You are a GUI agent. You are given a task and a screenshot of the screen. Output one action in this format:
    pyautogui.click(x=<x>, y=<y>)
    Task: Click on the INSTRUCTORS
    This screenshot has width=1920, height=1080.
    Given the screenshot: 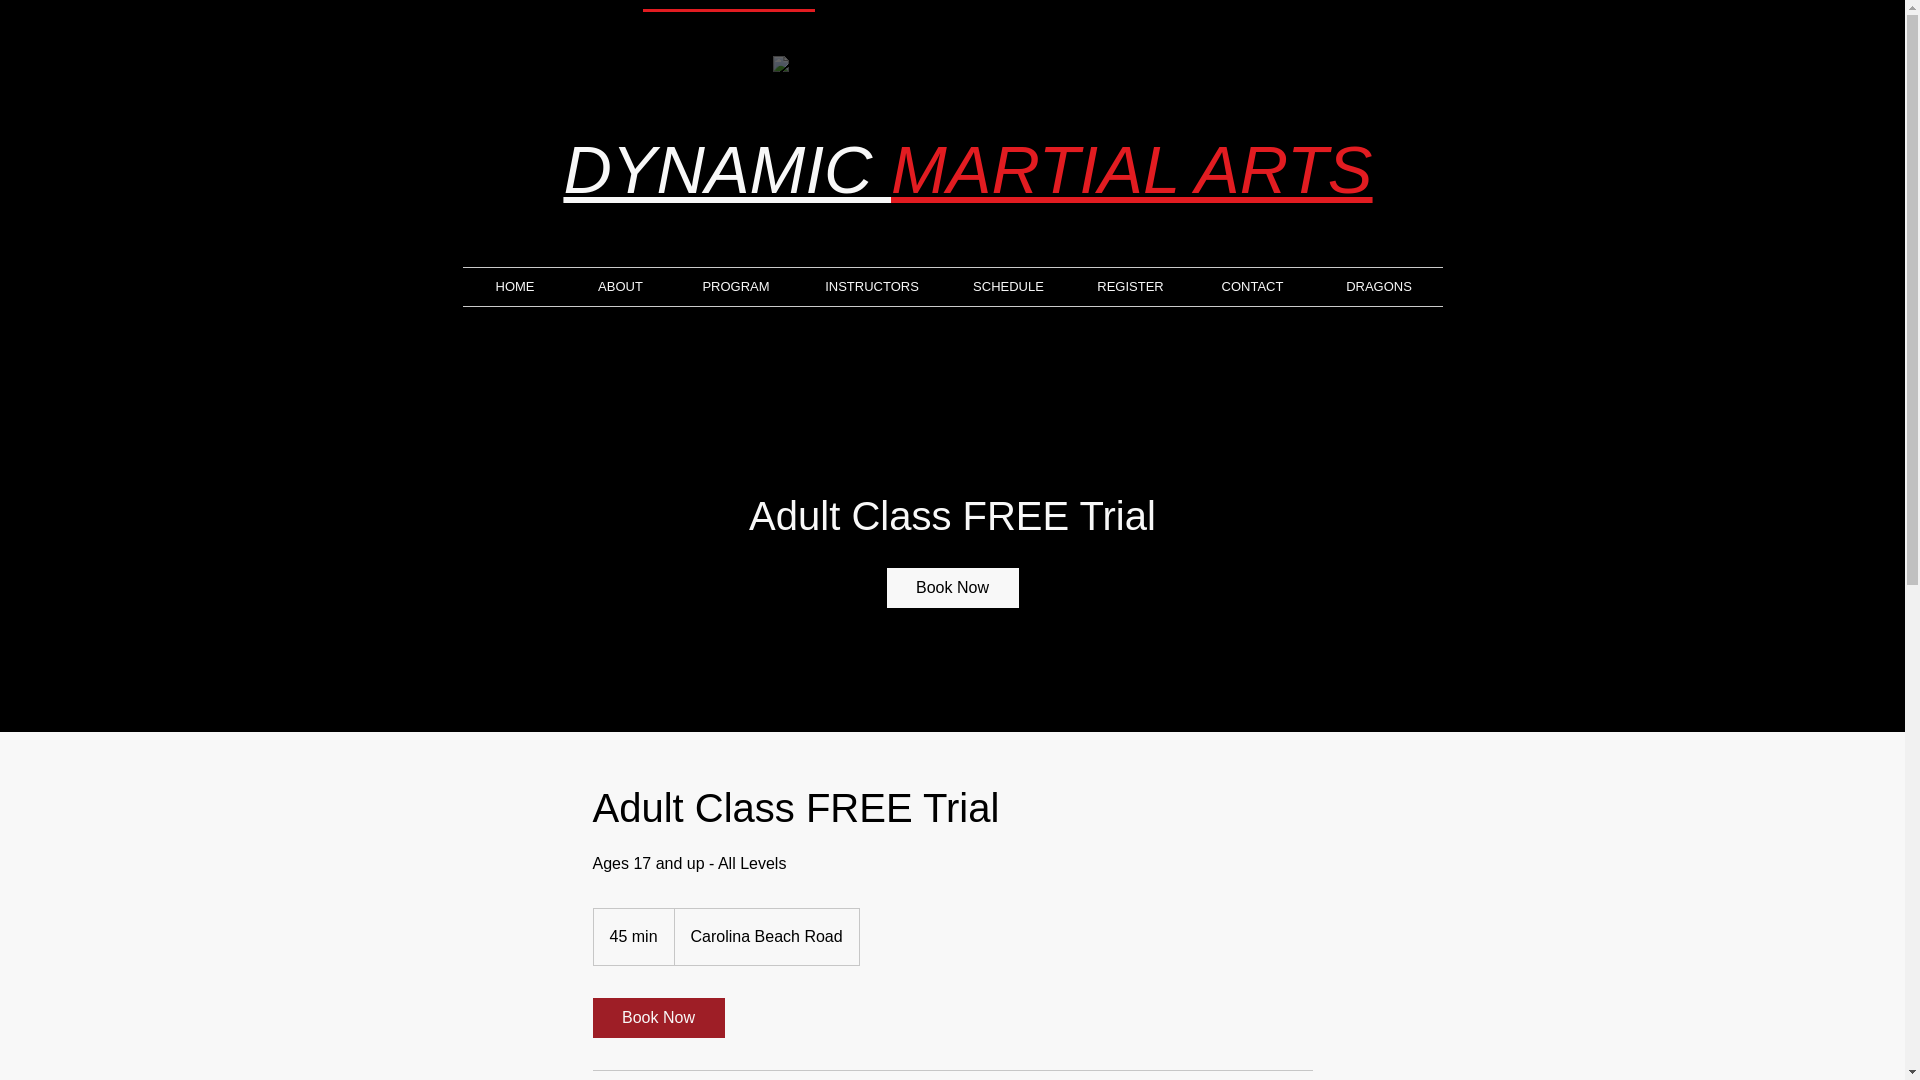 What is the action you would take?
    pyautogui.click(x=871, y=286)
    